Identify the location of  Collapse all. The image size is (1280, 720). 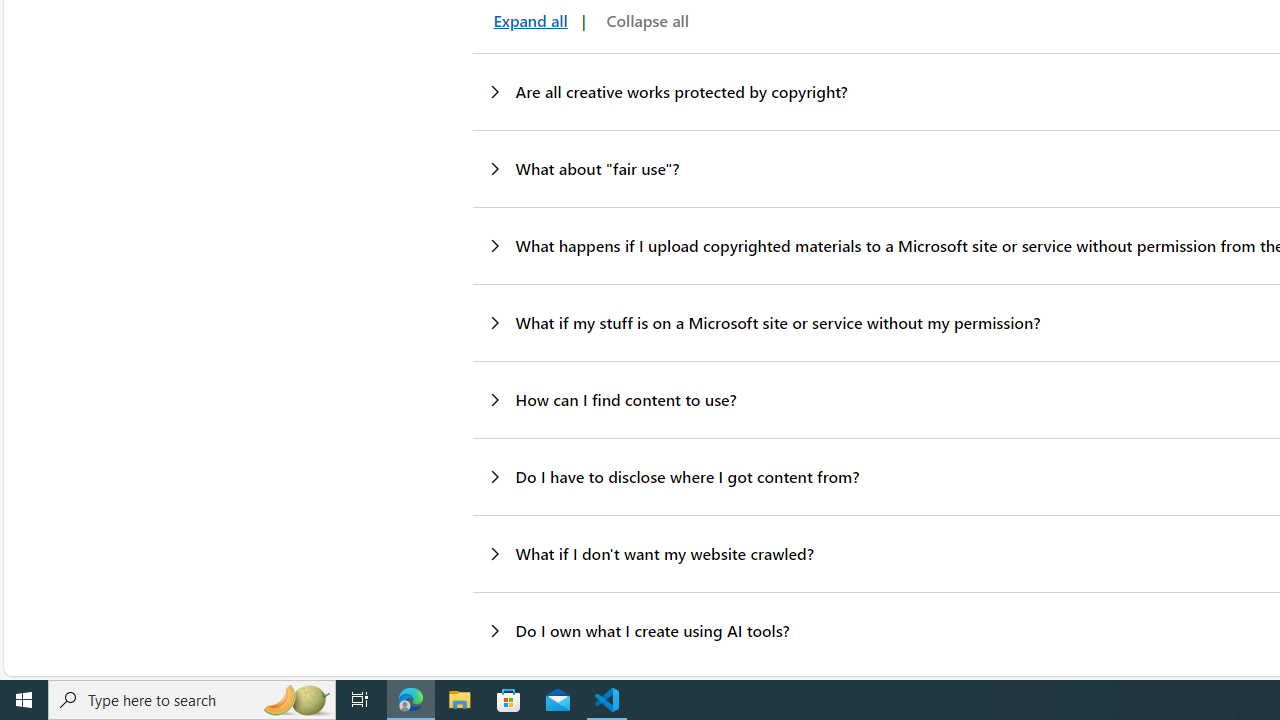
(643, 20).